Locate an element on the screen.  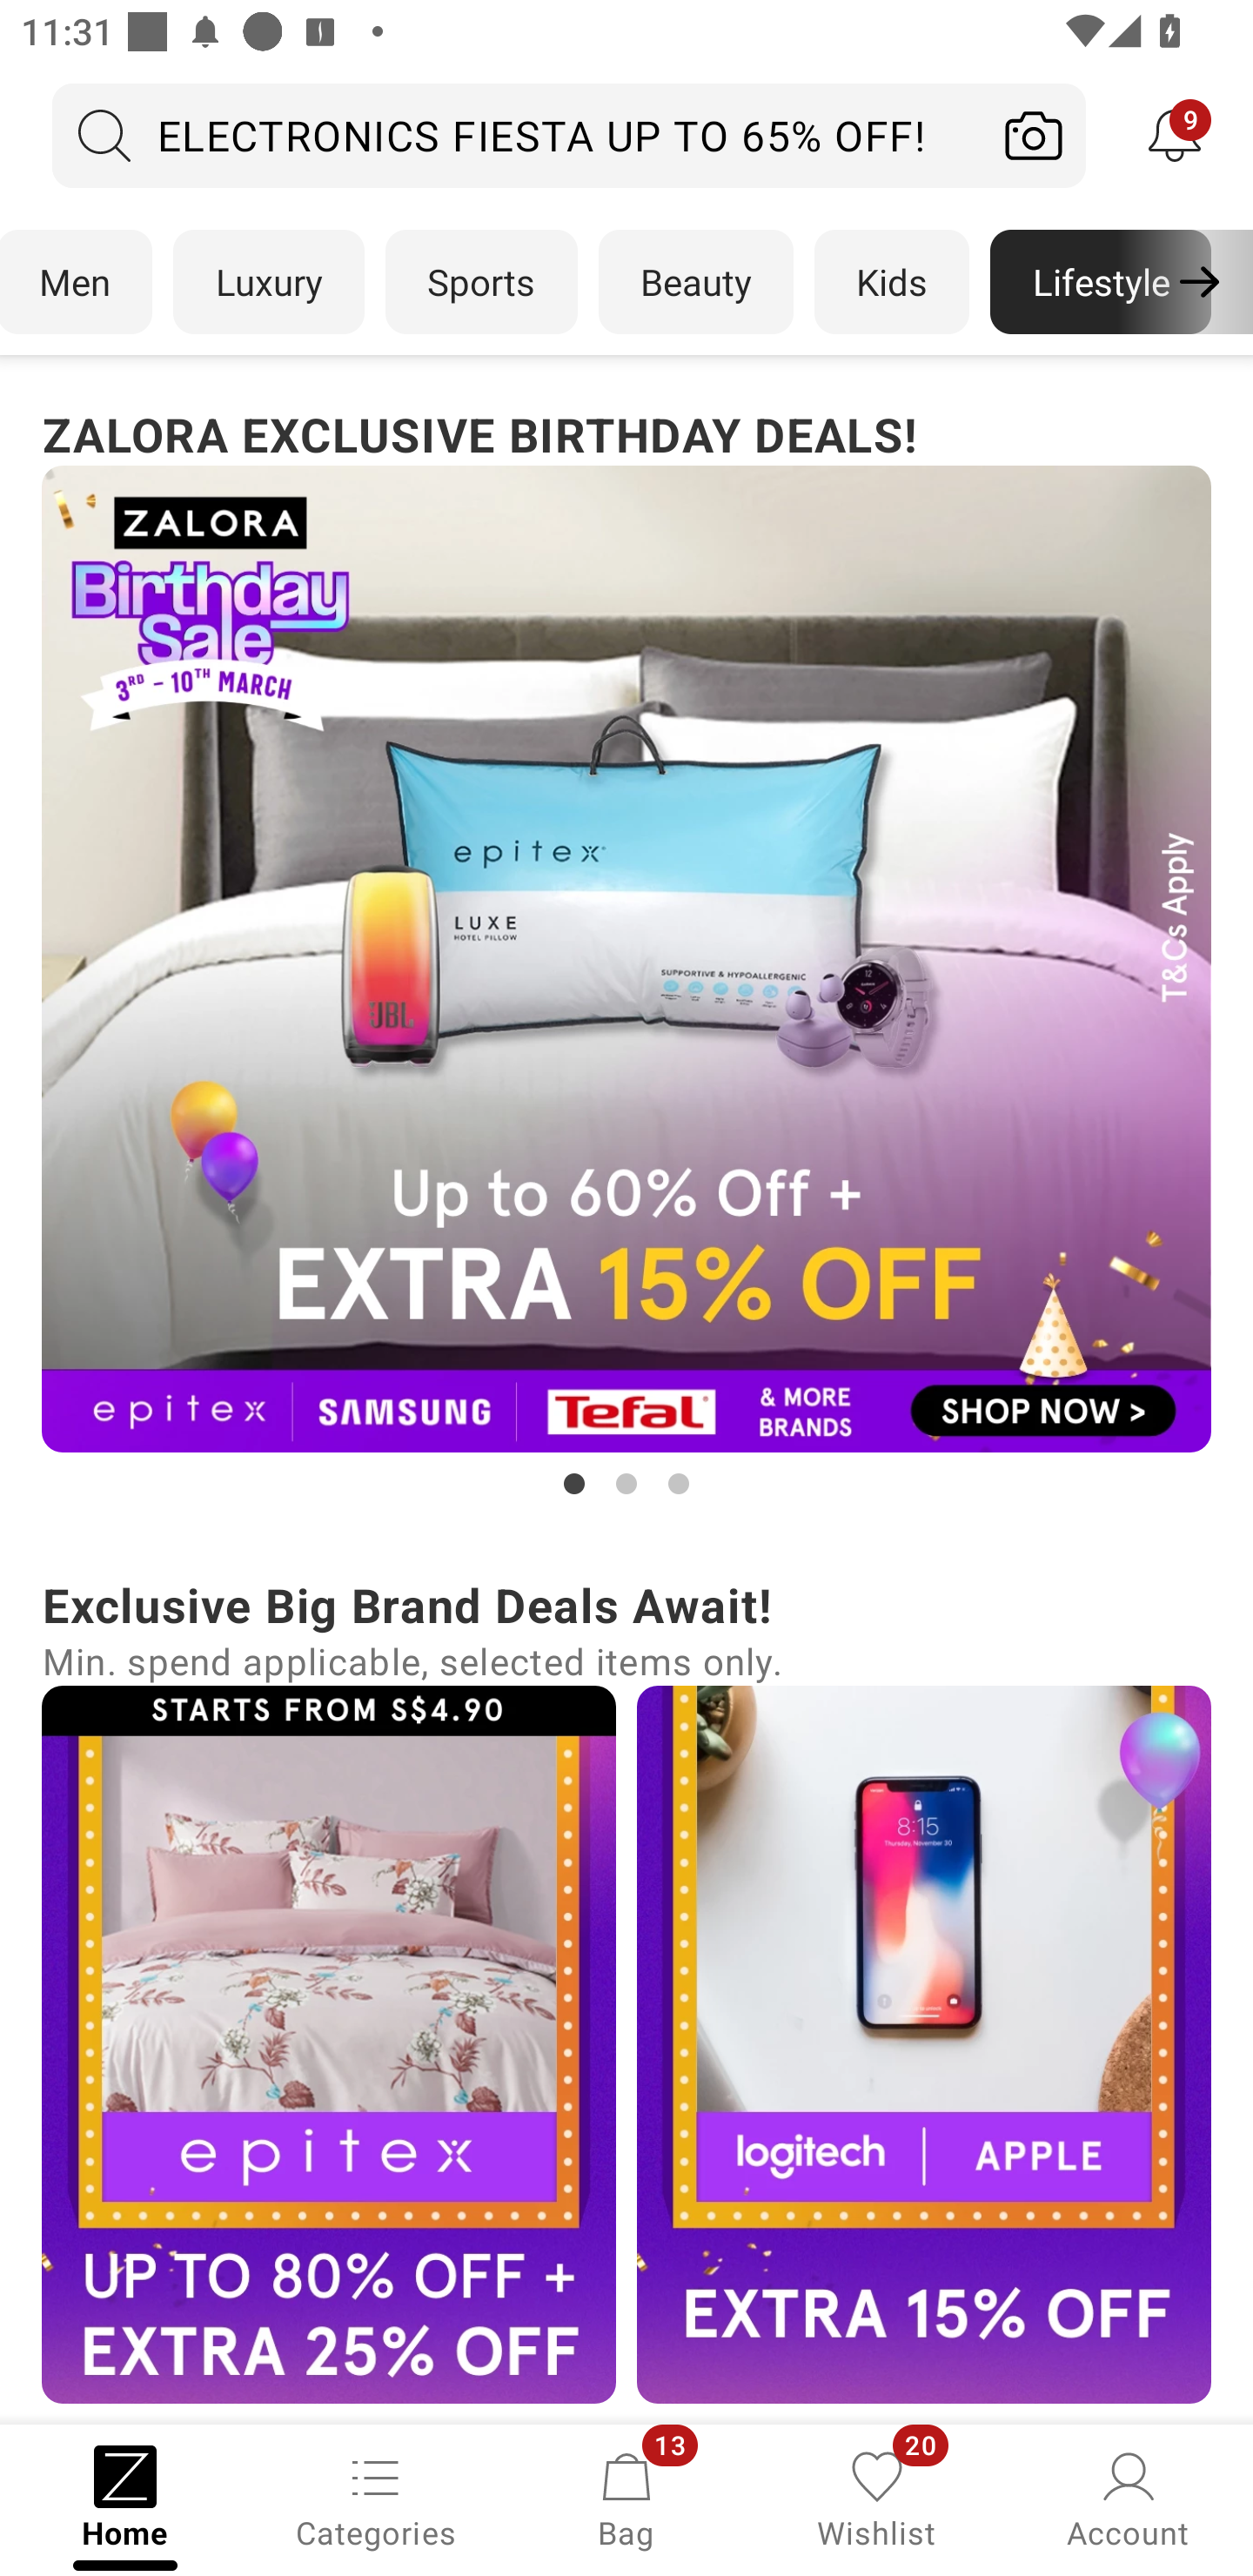
Sports is located at coordinates (481, 282).